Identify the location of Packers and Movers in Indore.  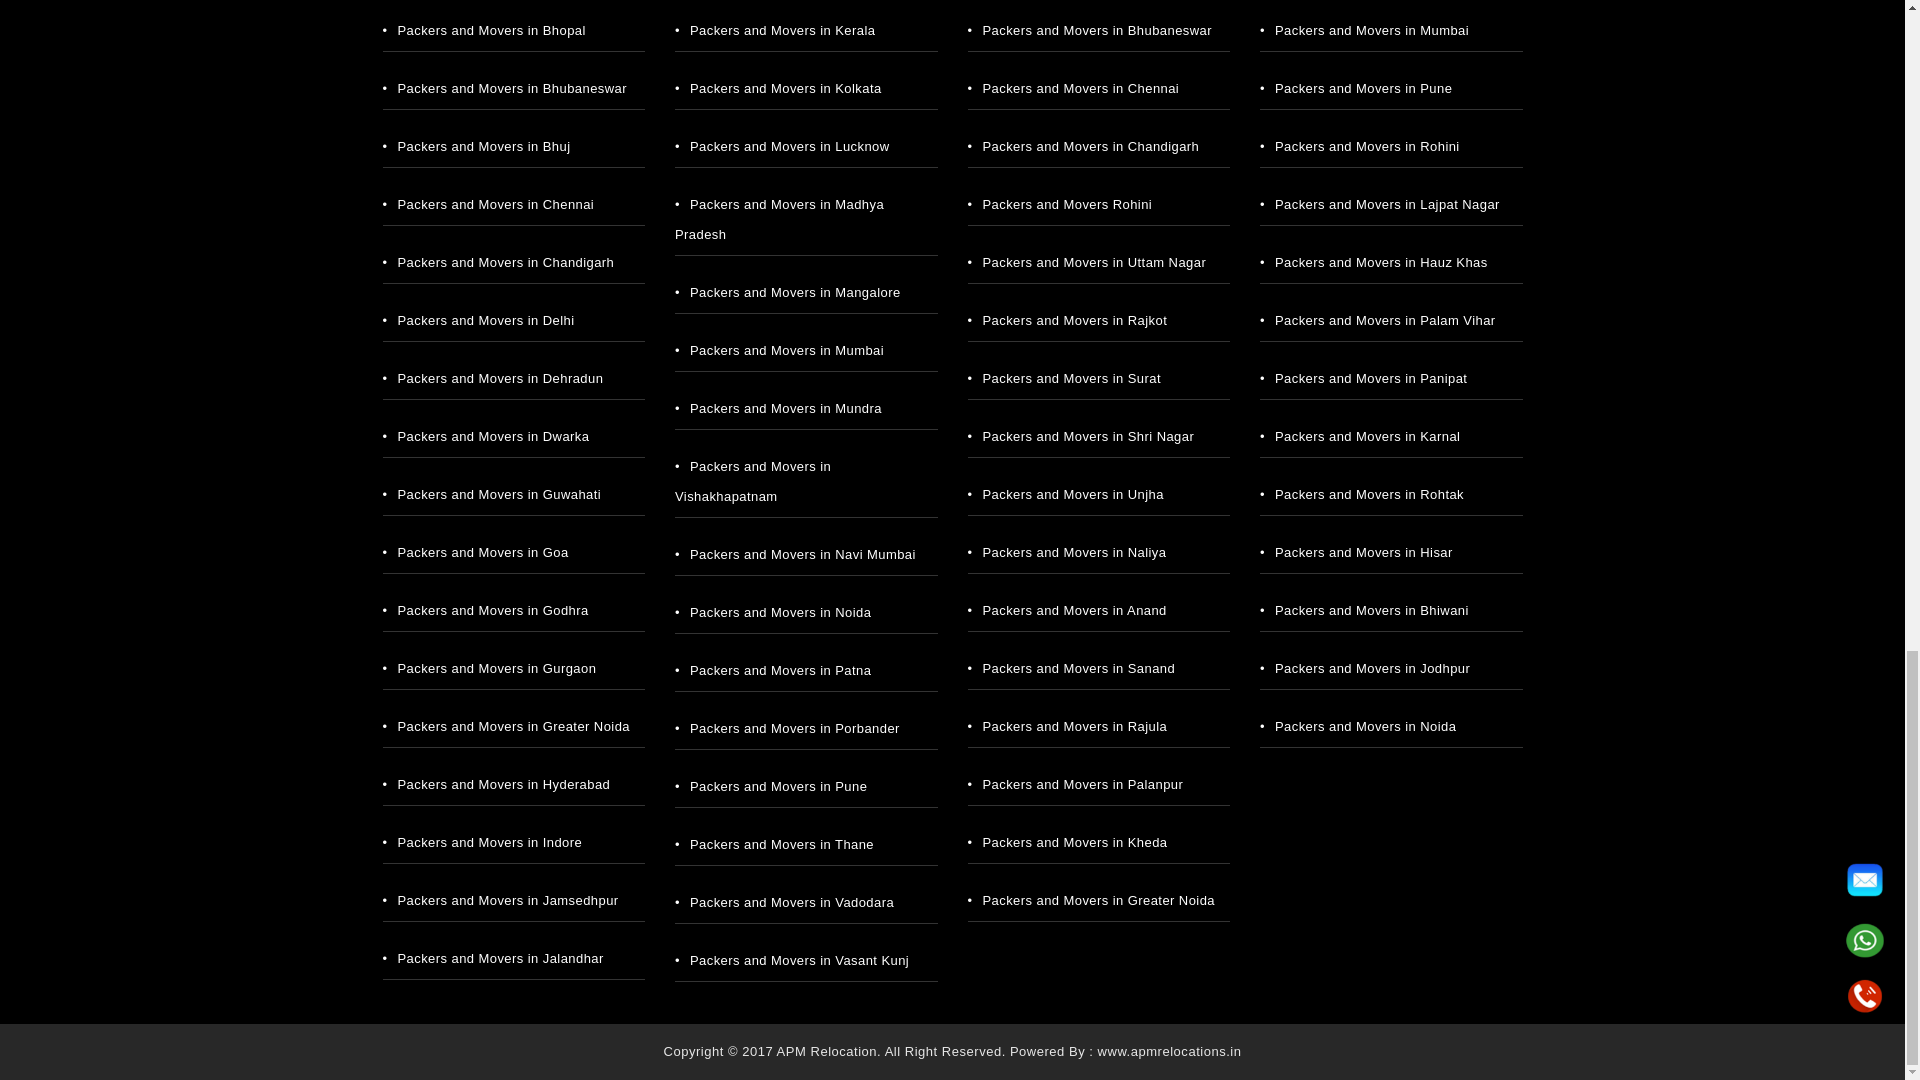
(489, 842).